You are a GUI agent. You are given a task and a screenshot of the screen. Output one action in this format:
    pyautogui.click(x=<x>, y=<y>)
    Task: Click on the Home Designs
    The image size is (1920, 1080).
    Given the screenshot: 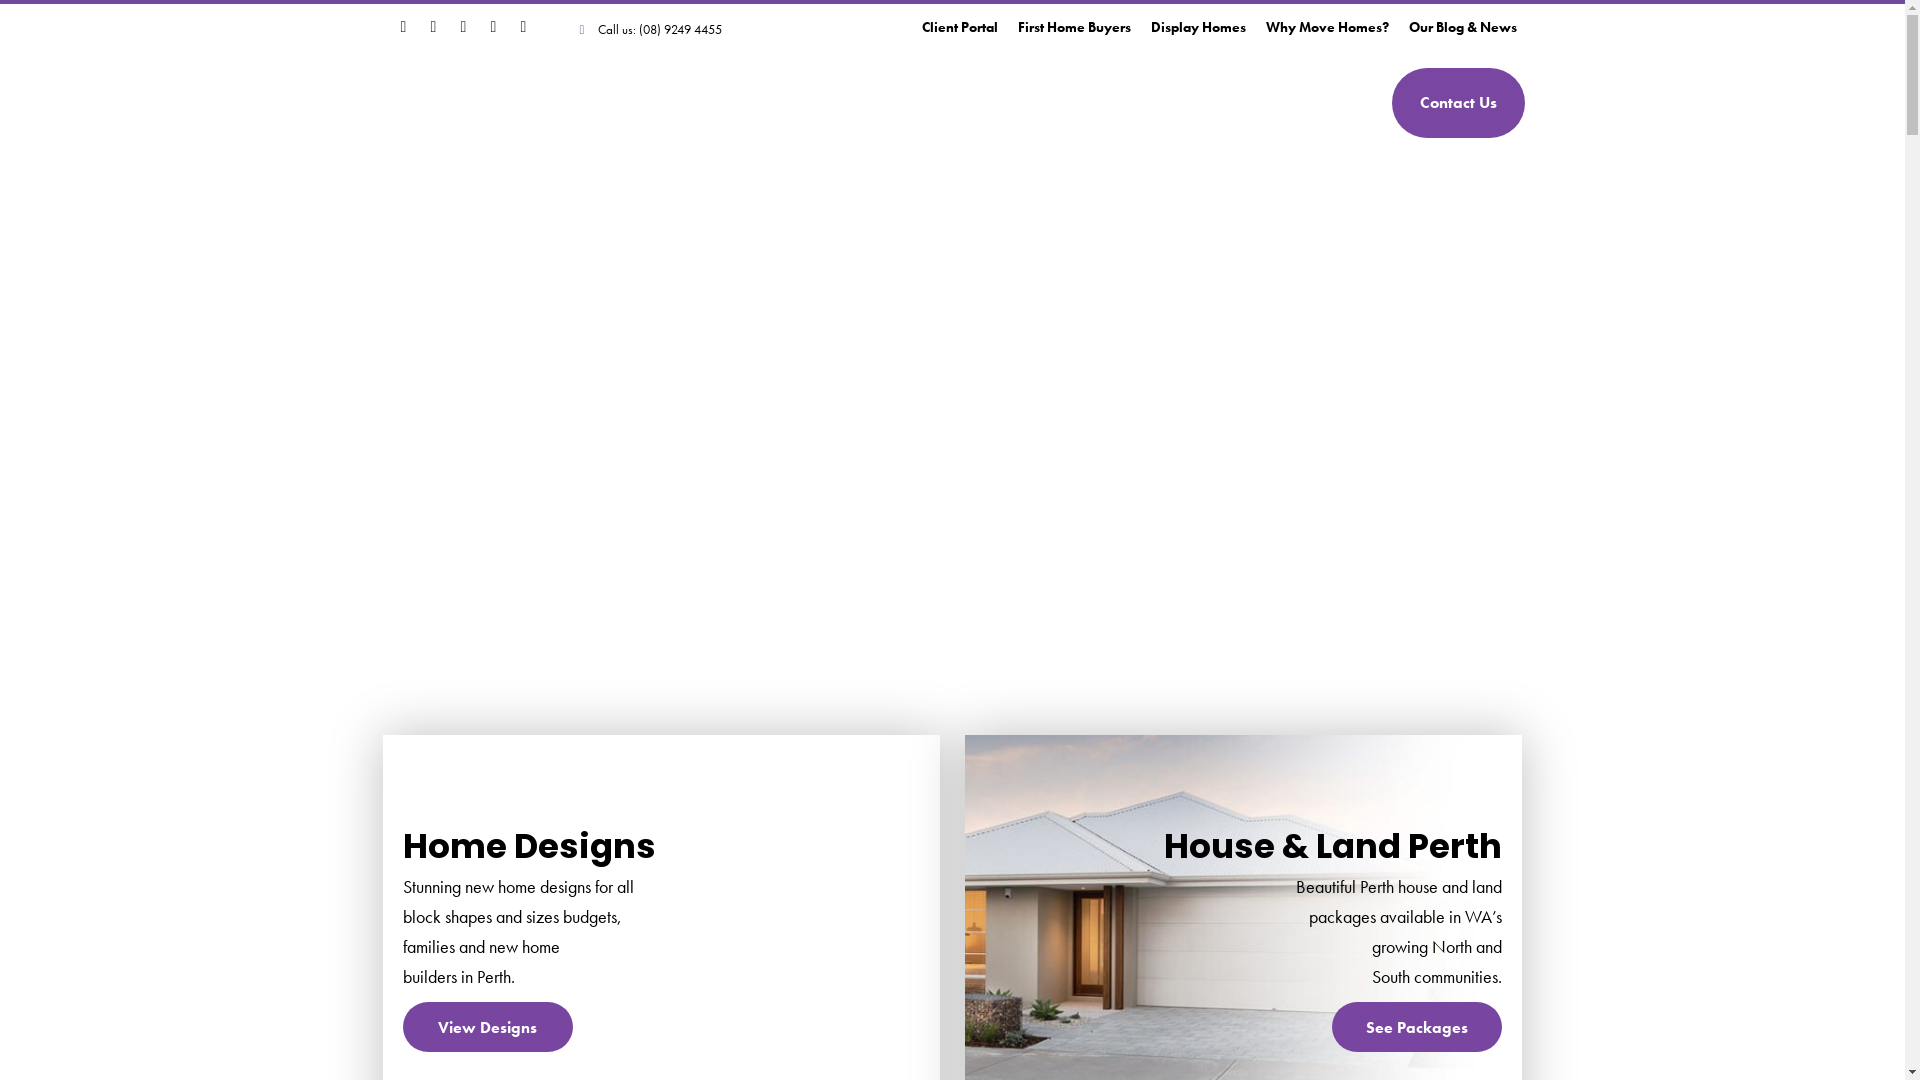 What is the action you would take?
    pyautogui.click(x=927, y=102)
    